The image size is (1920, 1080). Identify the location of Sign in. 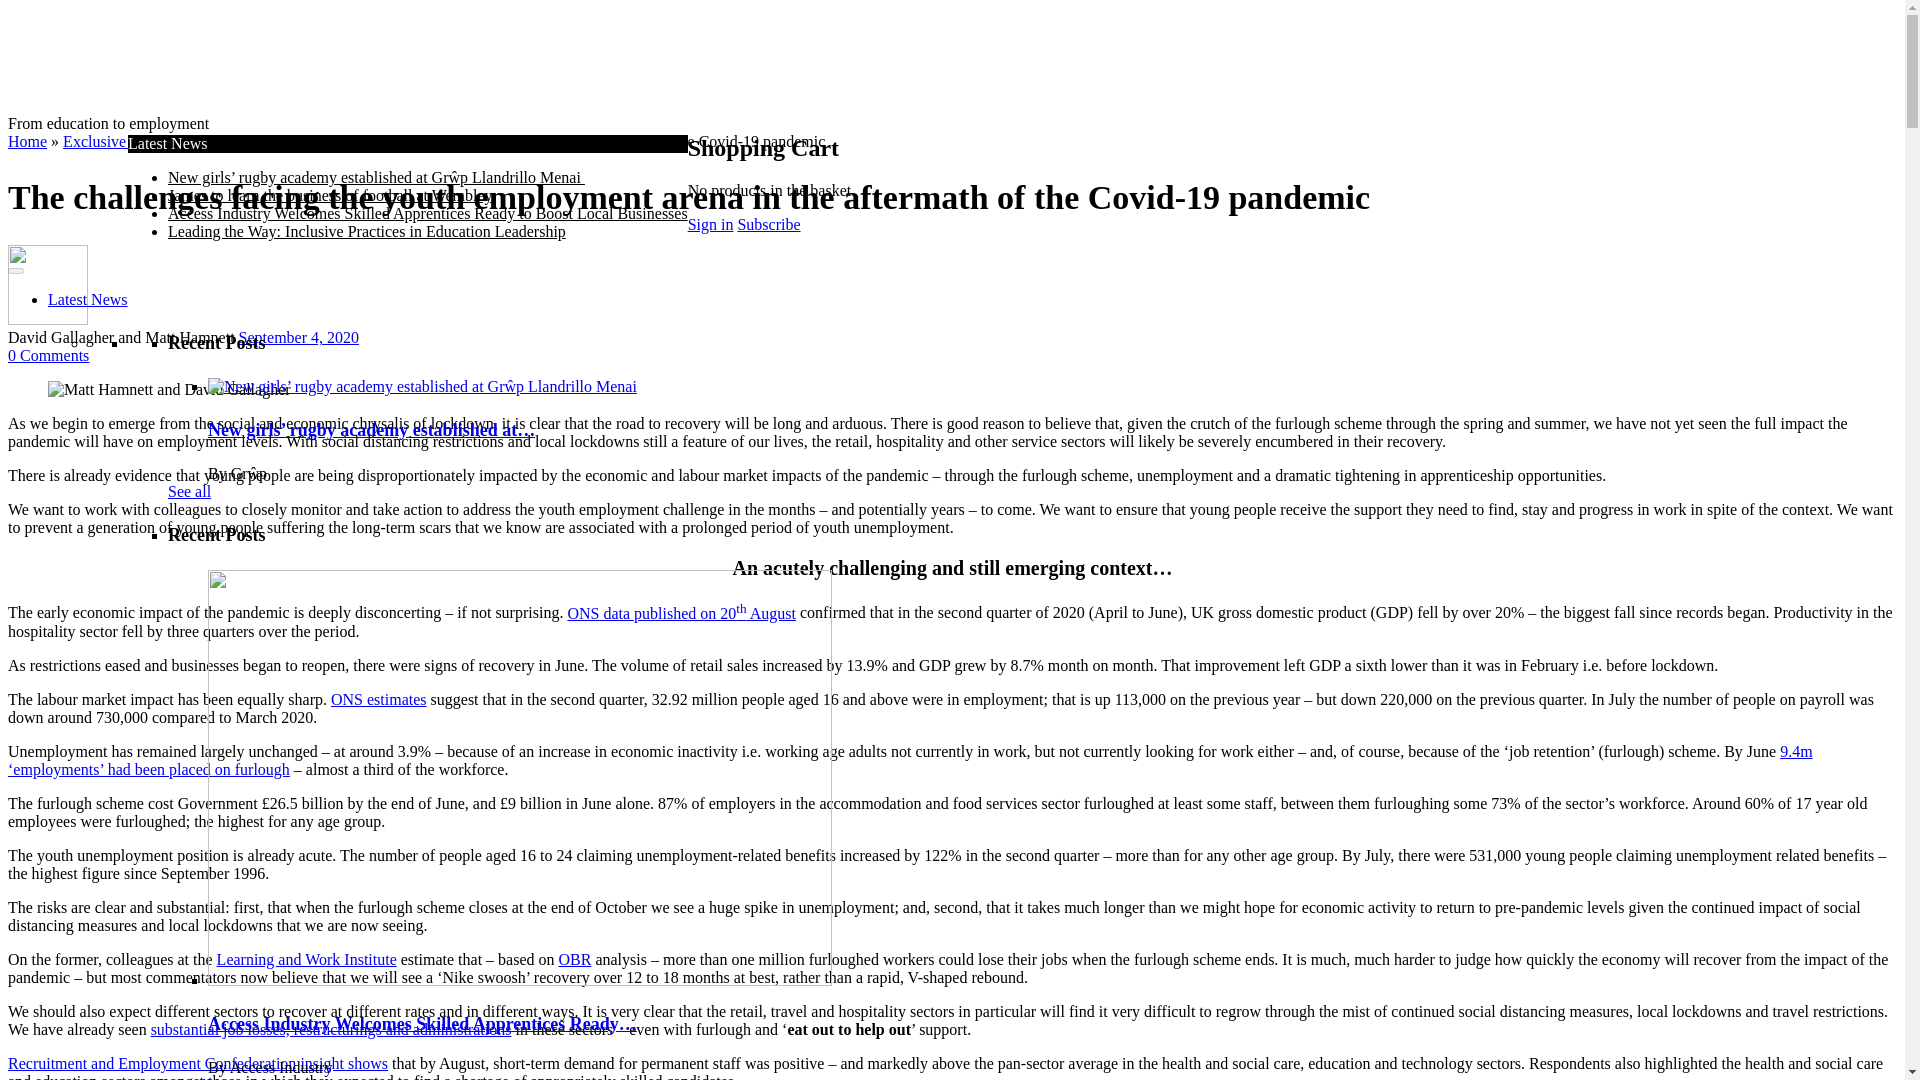
(710, 224).